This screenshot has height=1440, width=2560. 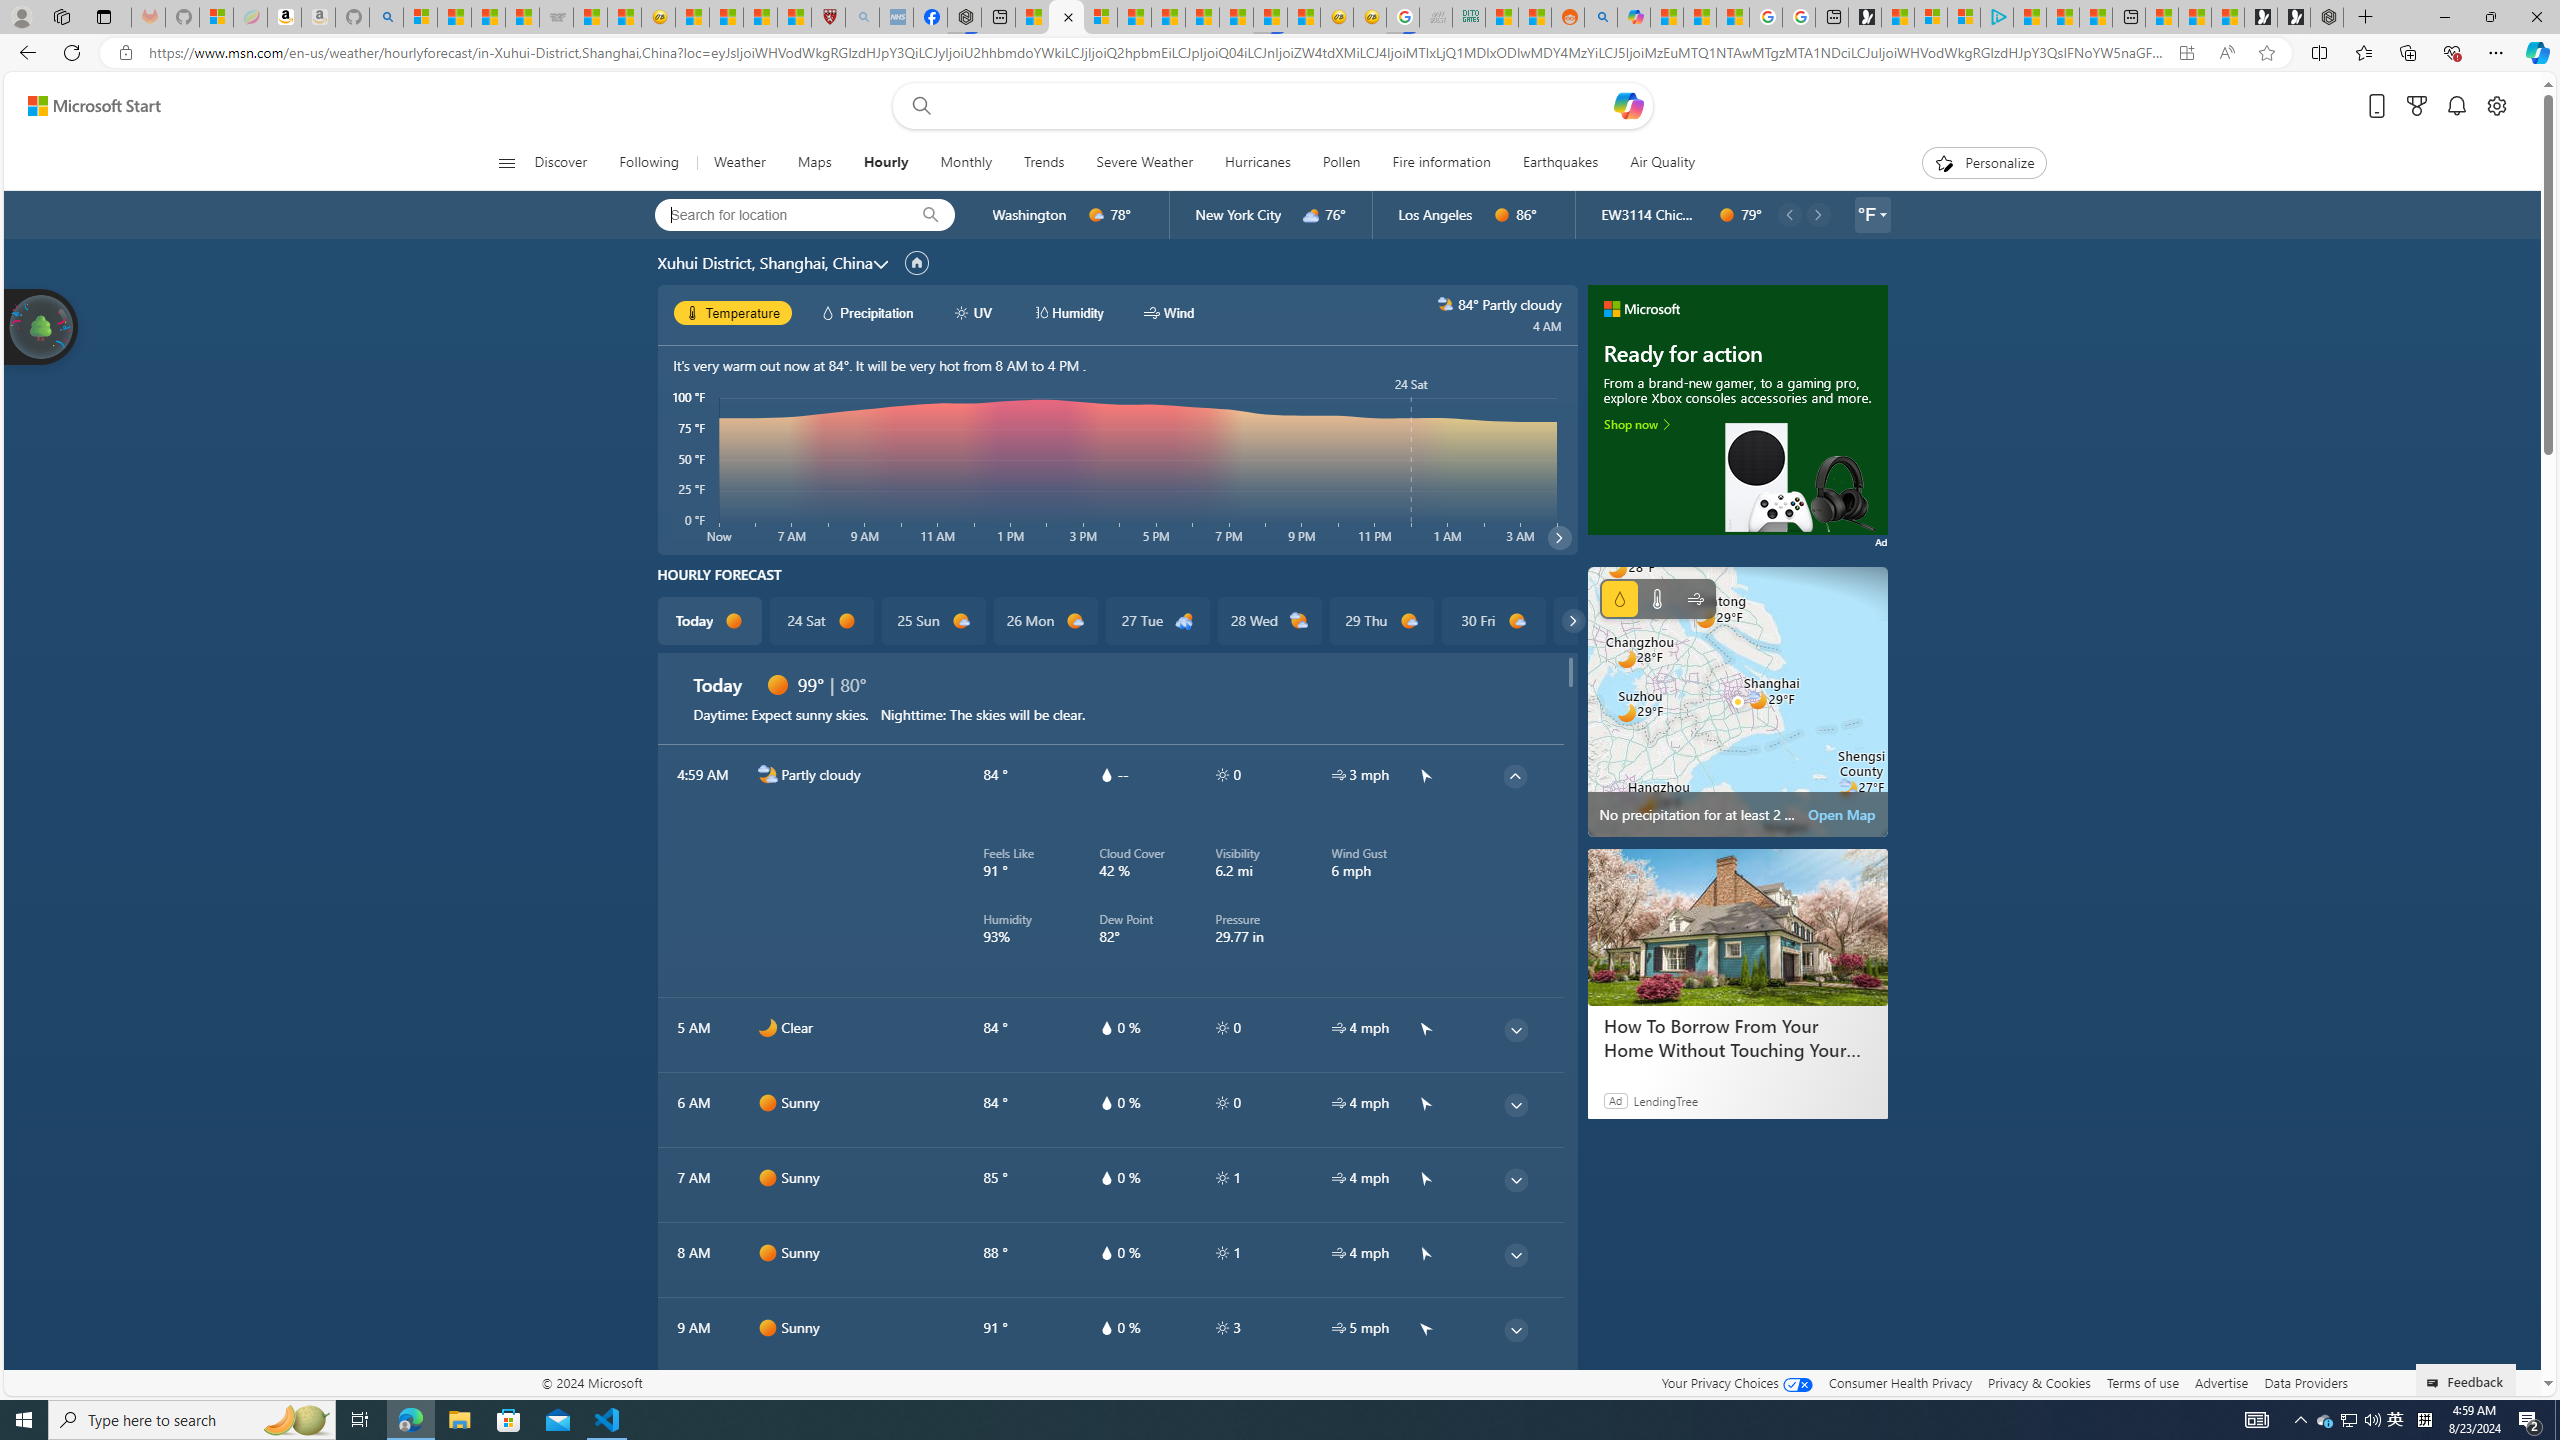 I want to click on locationBar/triangle, so click(x=1882, y=215).